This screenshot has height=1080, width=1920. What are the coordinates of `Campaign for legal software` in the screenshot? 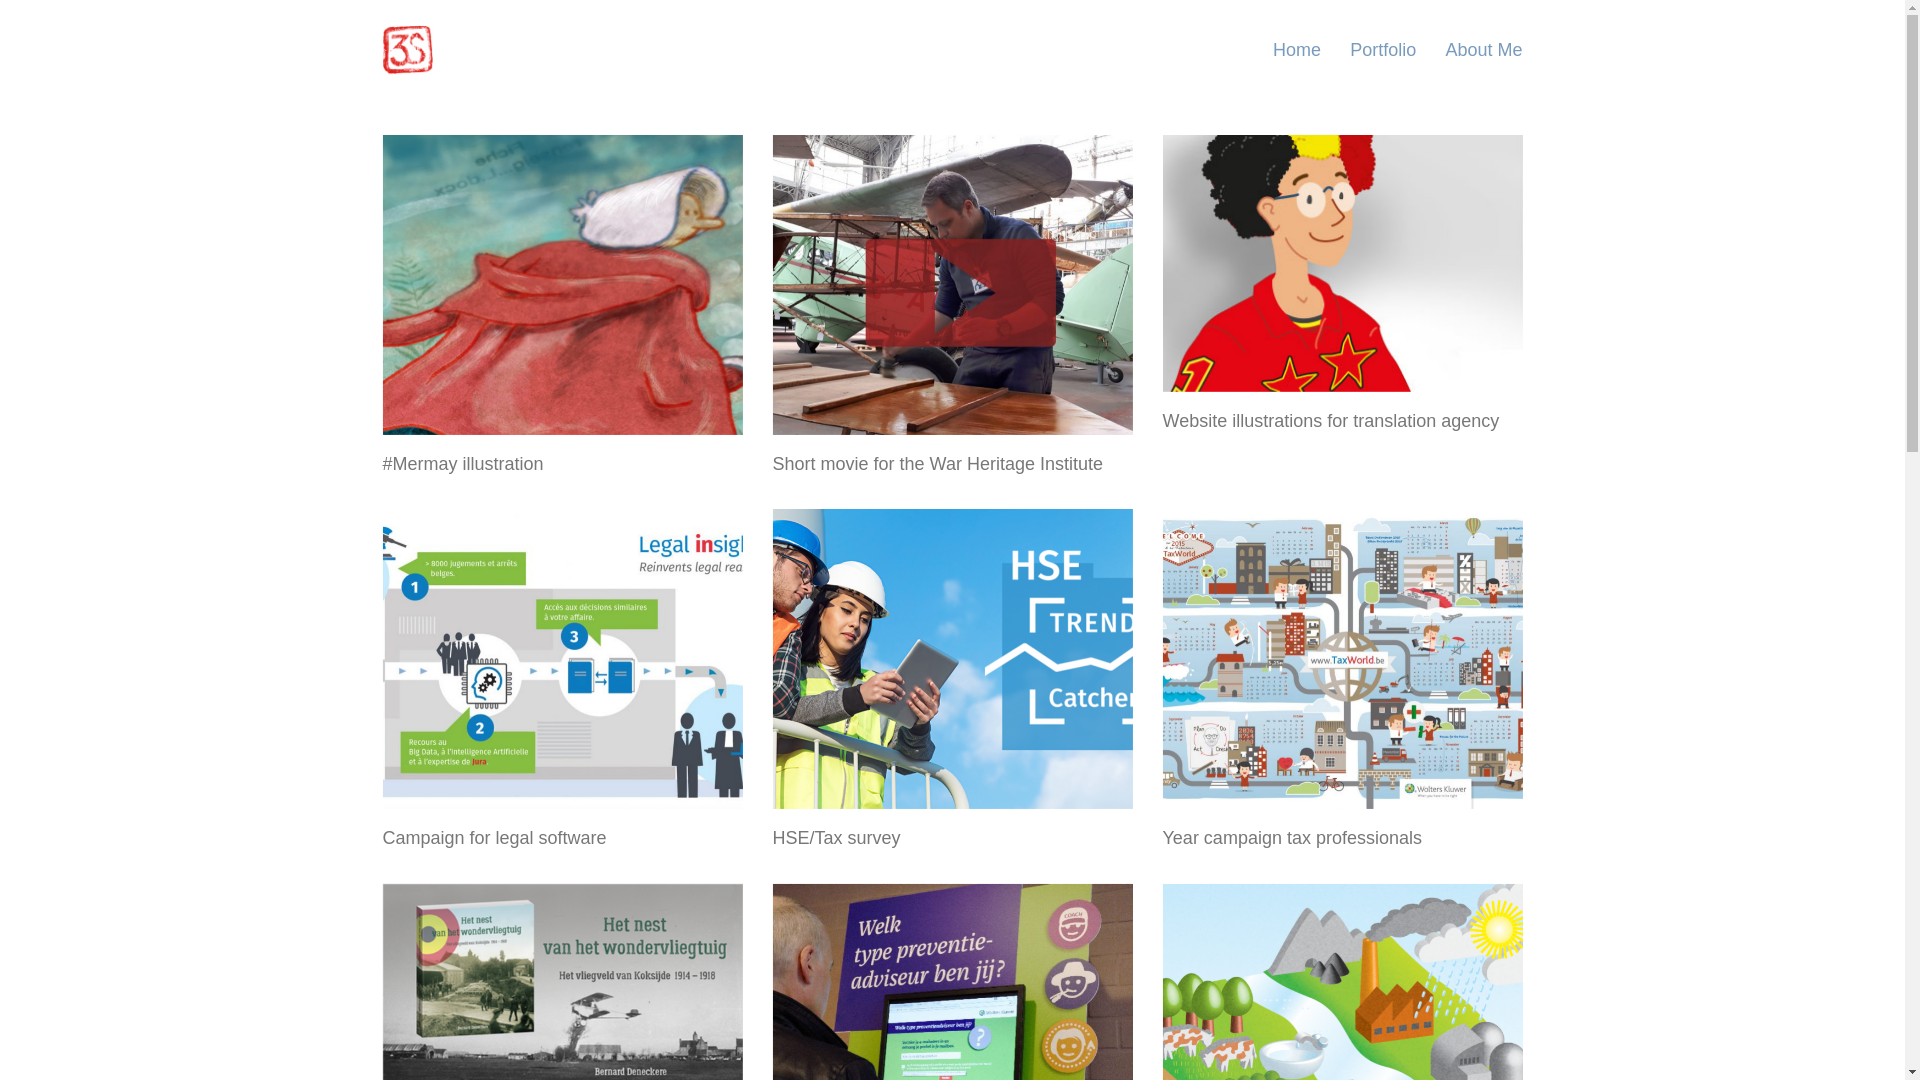 It's located at (494, 839).